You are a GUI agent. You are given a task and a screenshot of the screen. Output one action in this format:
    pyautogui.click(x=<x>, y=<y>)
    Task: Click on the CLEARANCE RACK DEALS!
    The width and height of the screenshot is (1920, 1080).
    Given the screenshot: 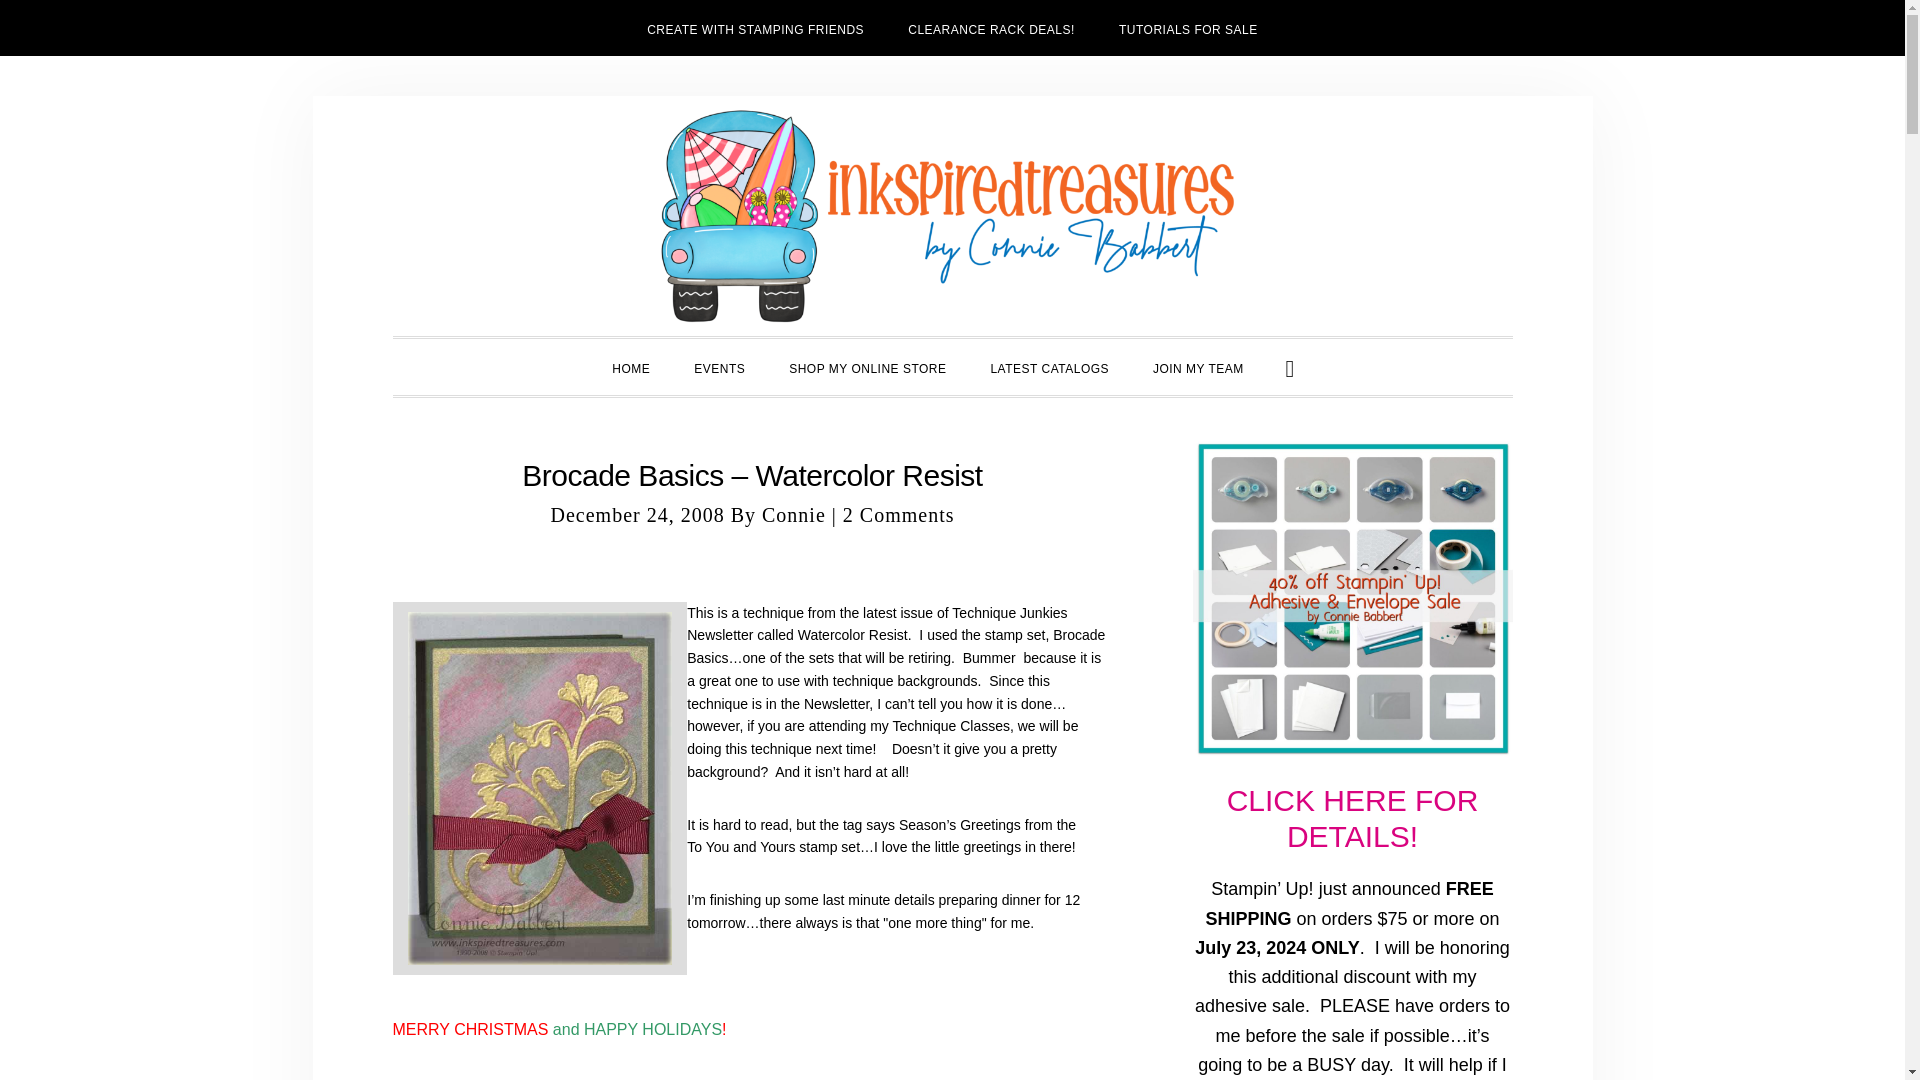 What is the action you would take?
    pyautogui.click(x=990, y=28)
    